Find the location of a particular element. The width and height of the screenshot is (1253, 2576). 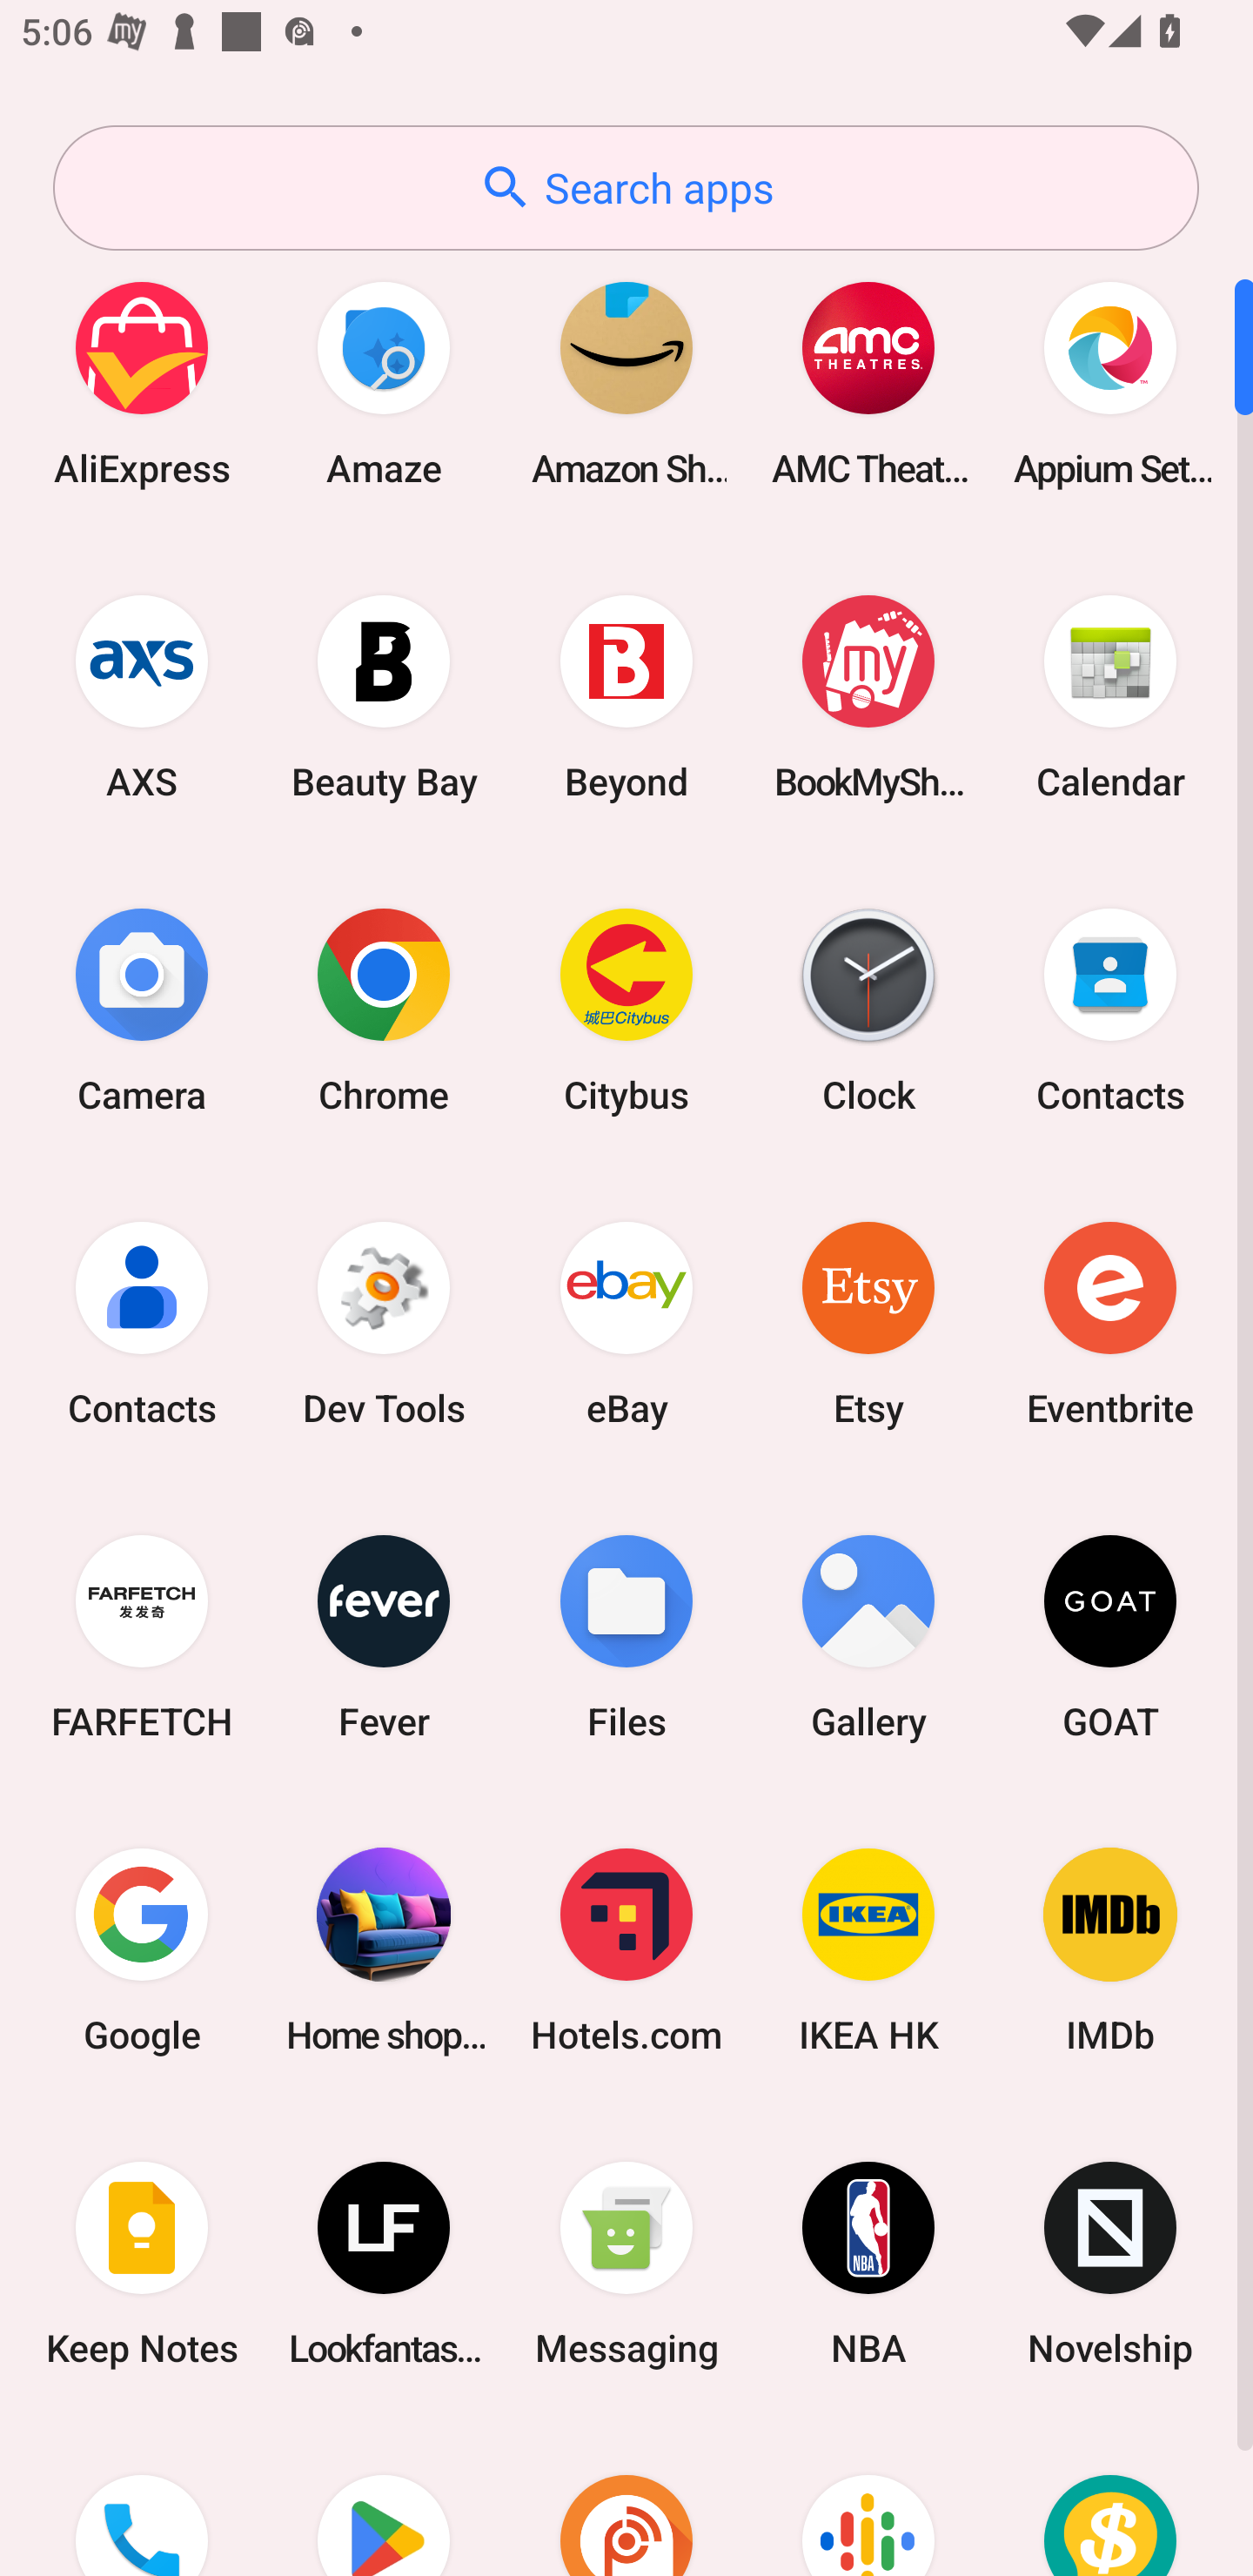

FARFETCH is located at coordinates (142, 1636).